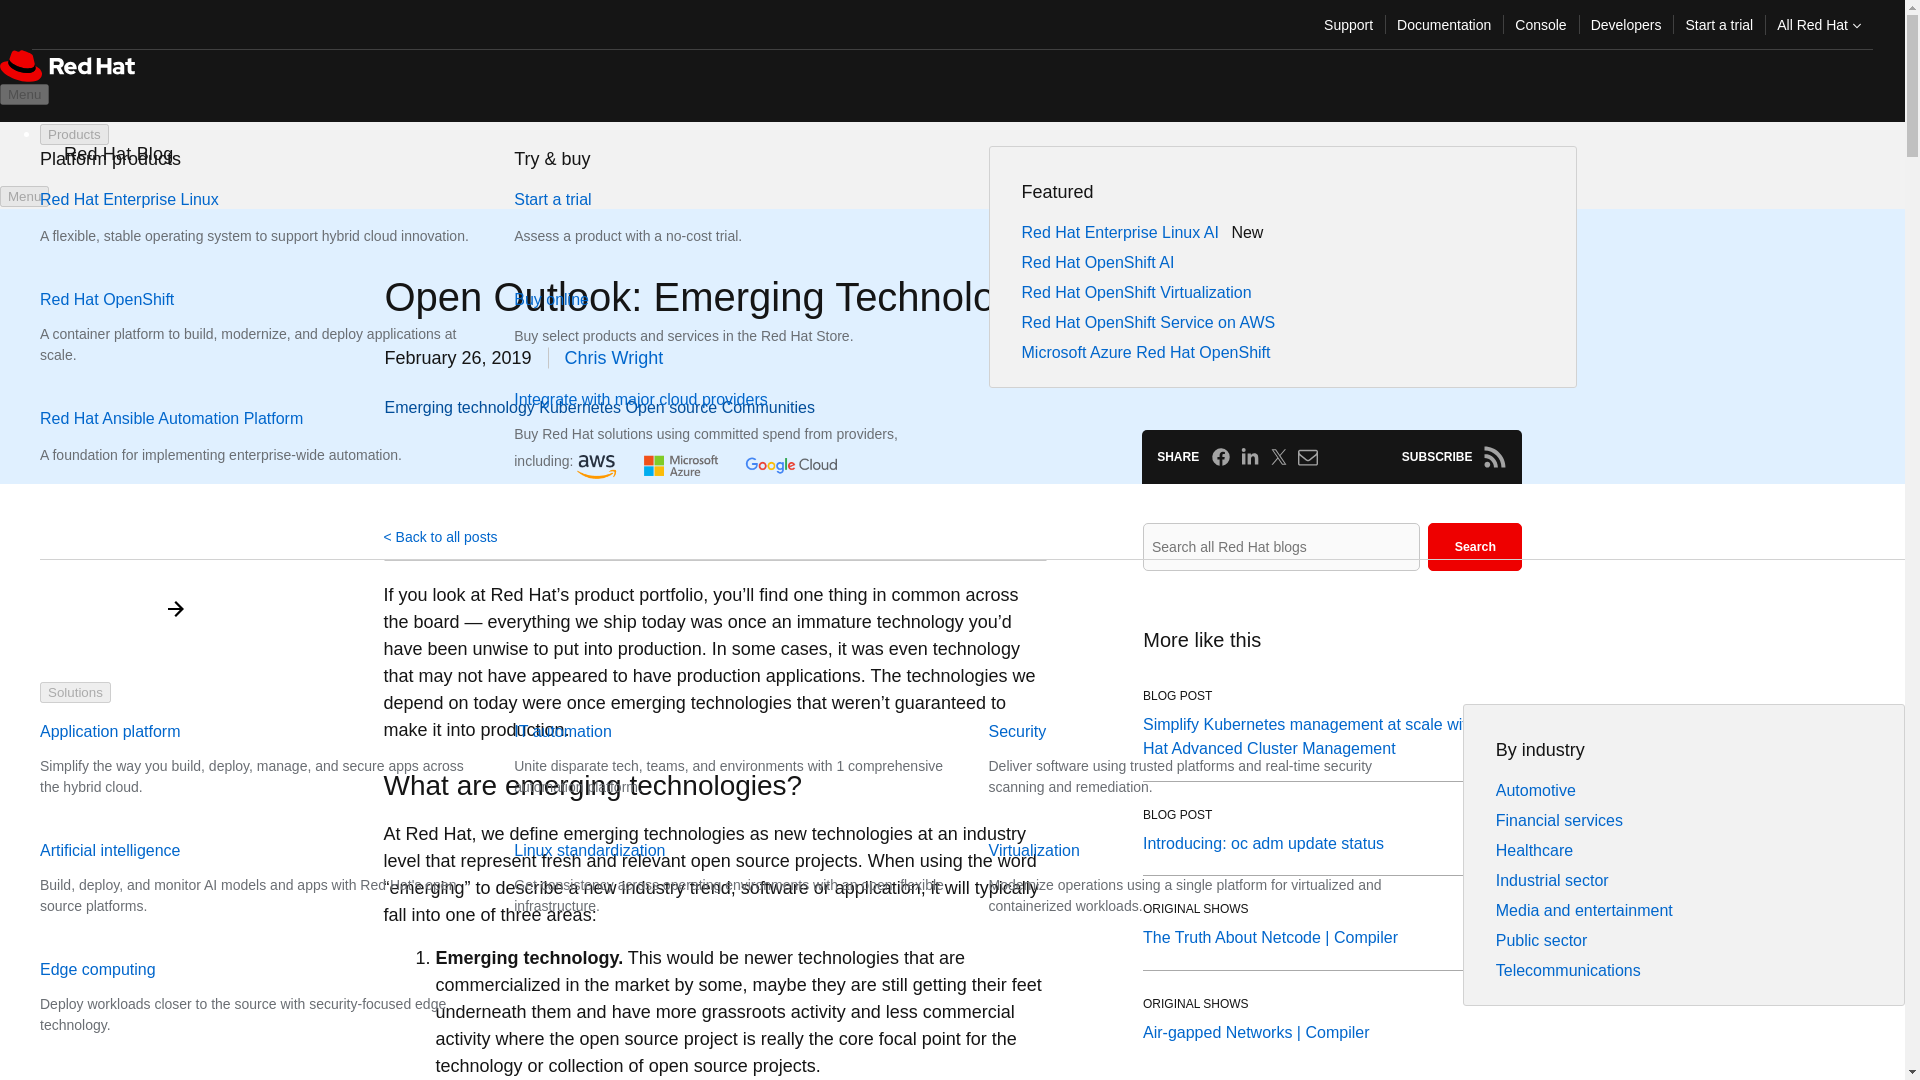 This screenshot has width=1920, height=1080. What do you see at coordinates (614, 358) in the screenshot?
I see `See more by Chris Wright` at bounding box center [614, 358].